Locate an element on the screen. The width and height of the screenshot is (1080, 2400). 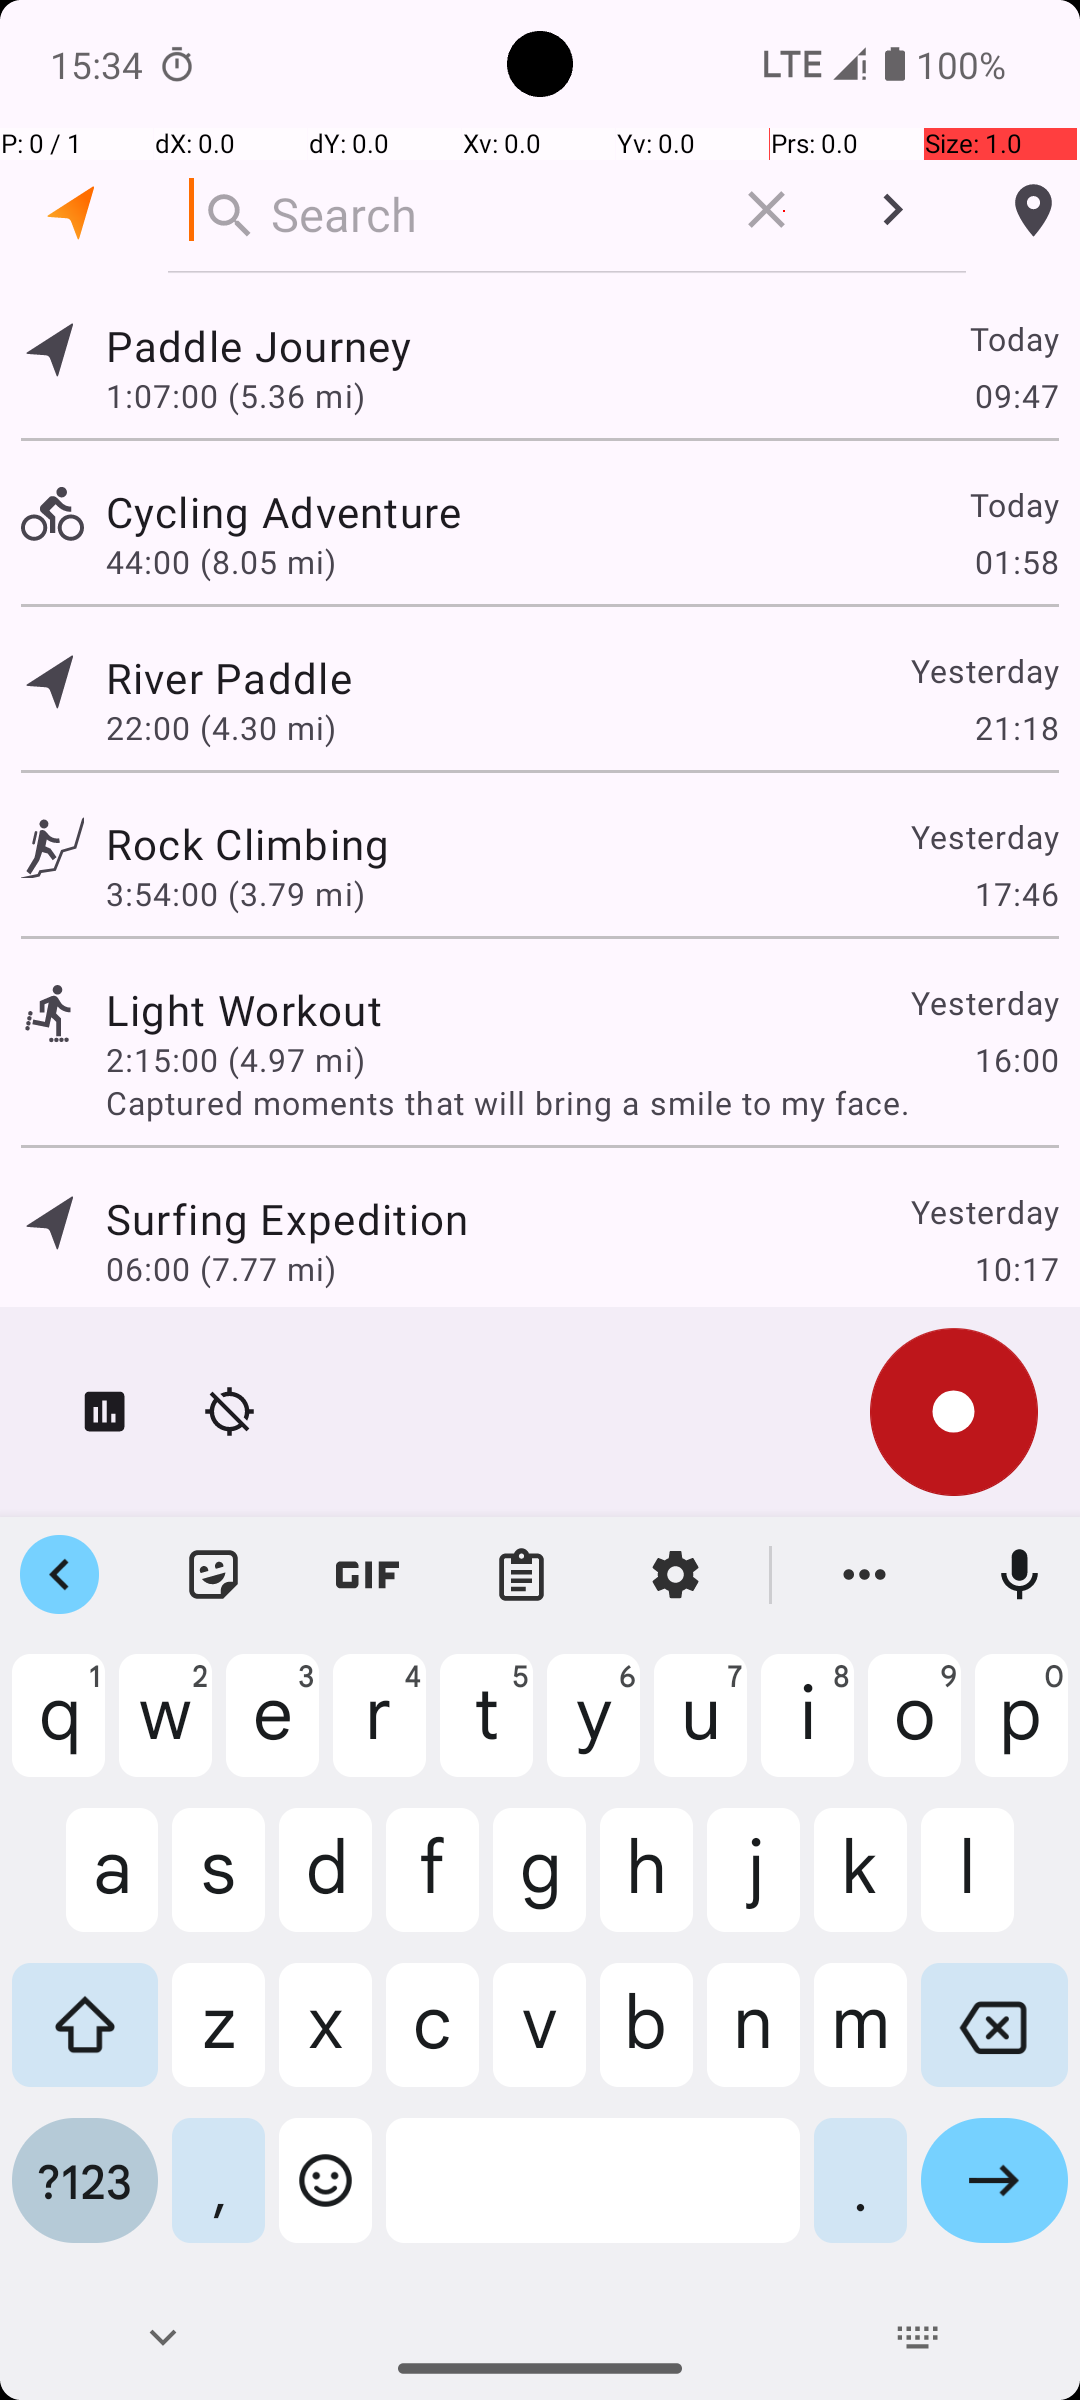
10:17 is located at coordinates (1016, 1268).